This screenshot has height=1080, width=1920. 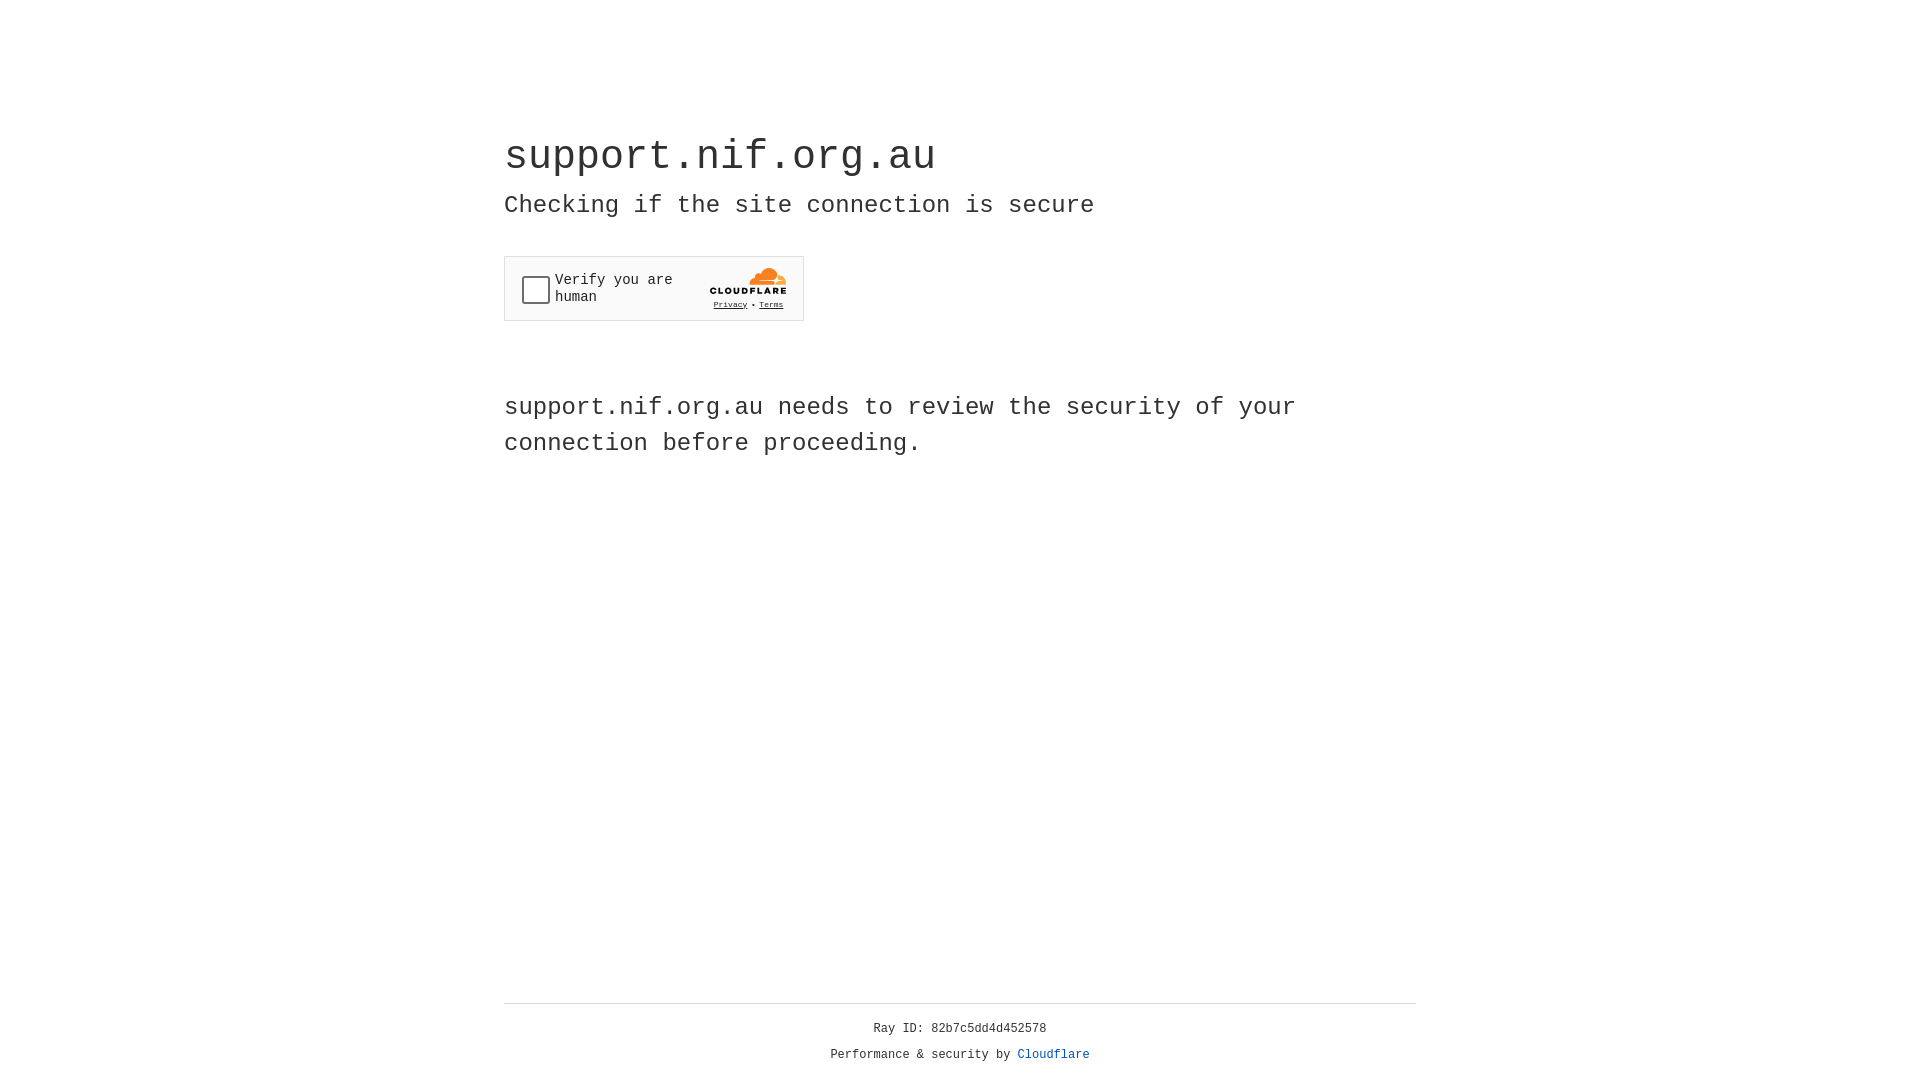 I want to click on Cloudflare, so click(x=1054, y=1055).